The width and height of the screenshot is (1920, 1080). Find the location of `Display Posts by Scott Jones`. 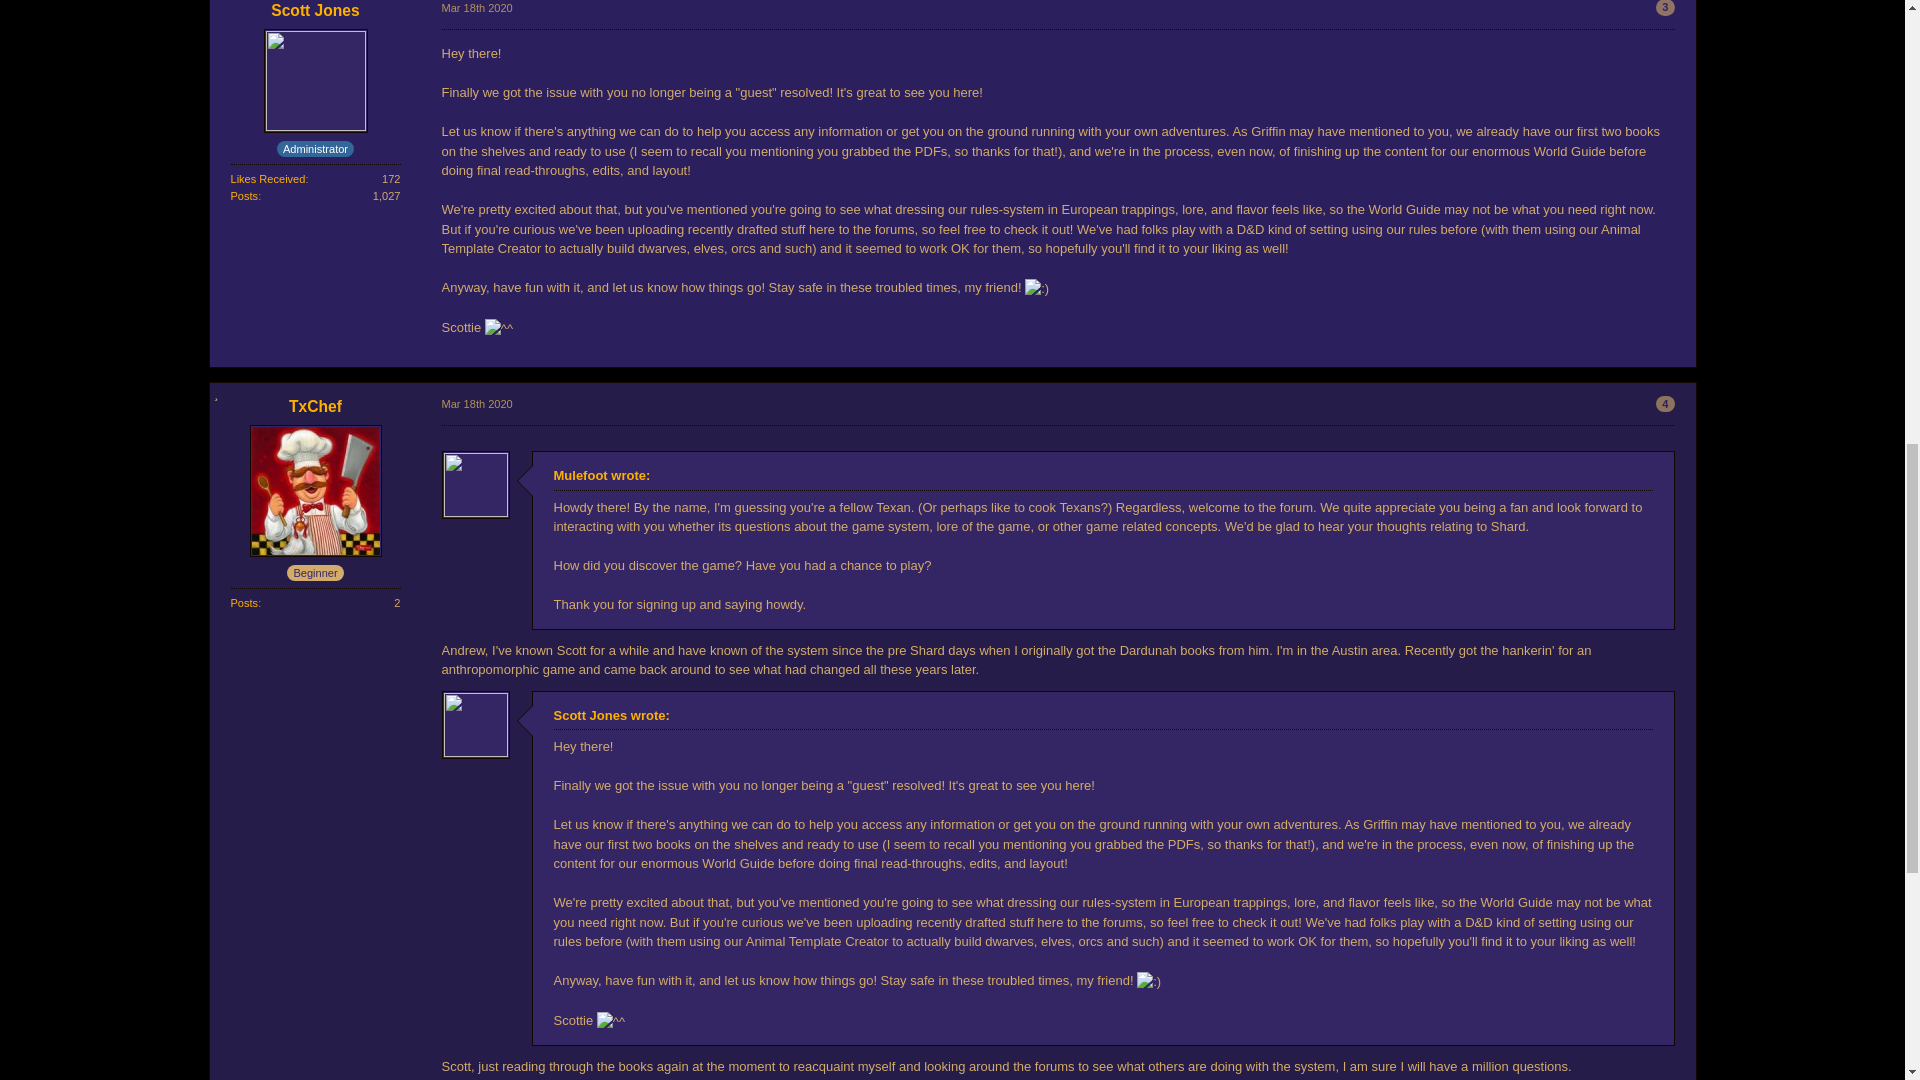

Display Posts by Scott Jones is located at coordinates (244, 196).